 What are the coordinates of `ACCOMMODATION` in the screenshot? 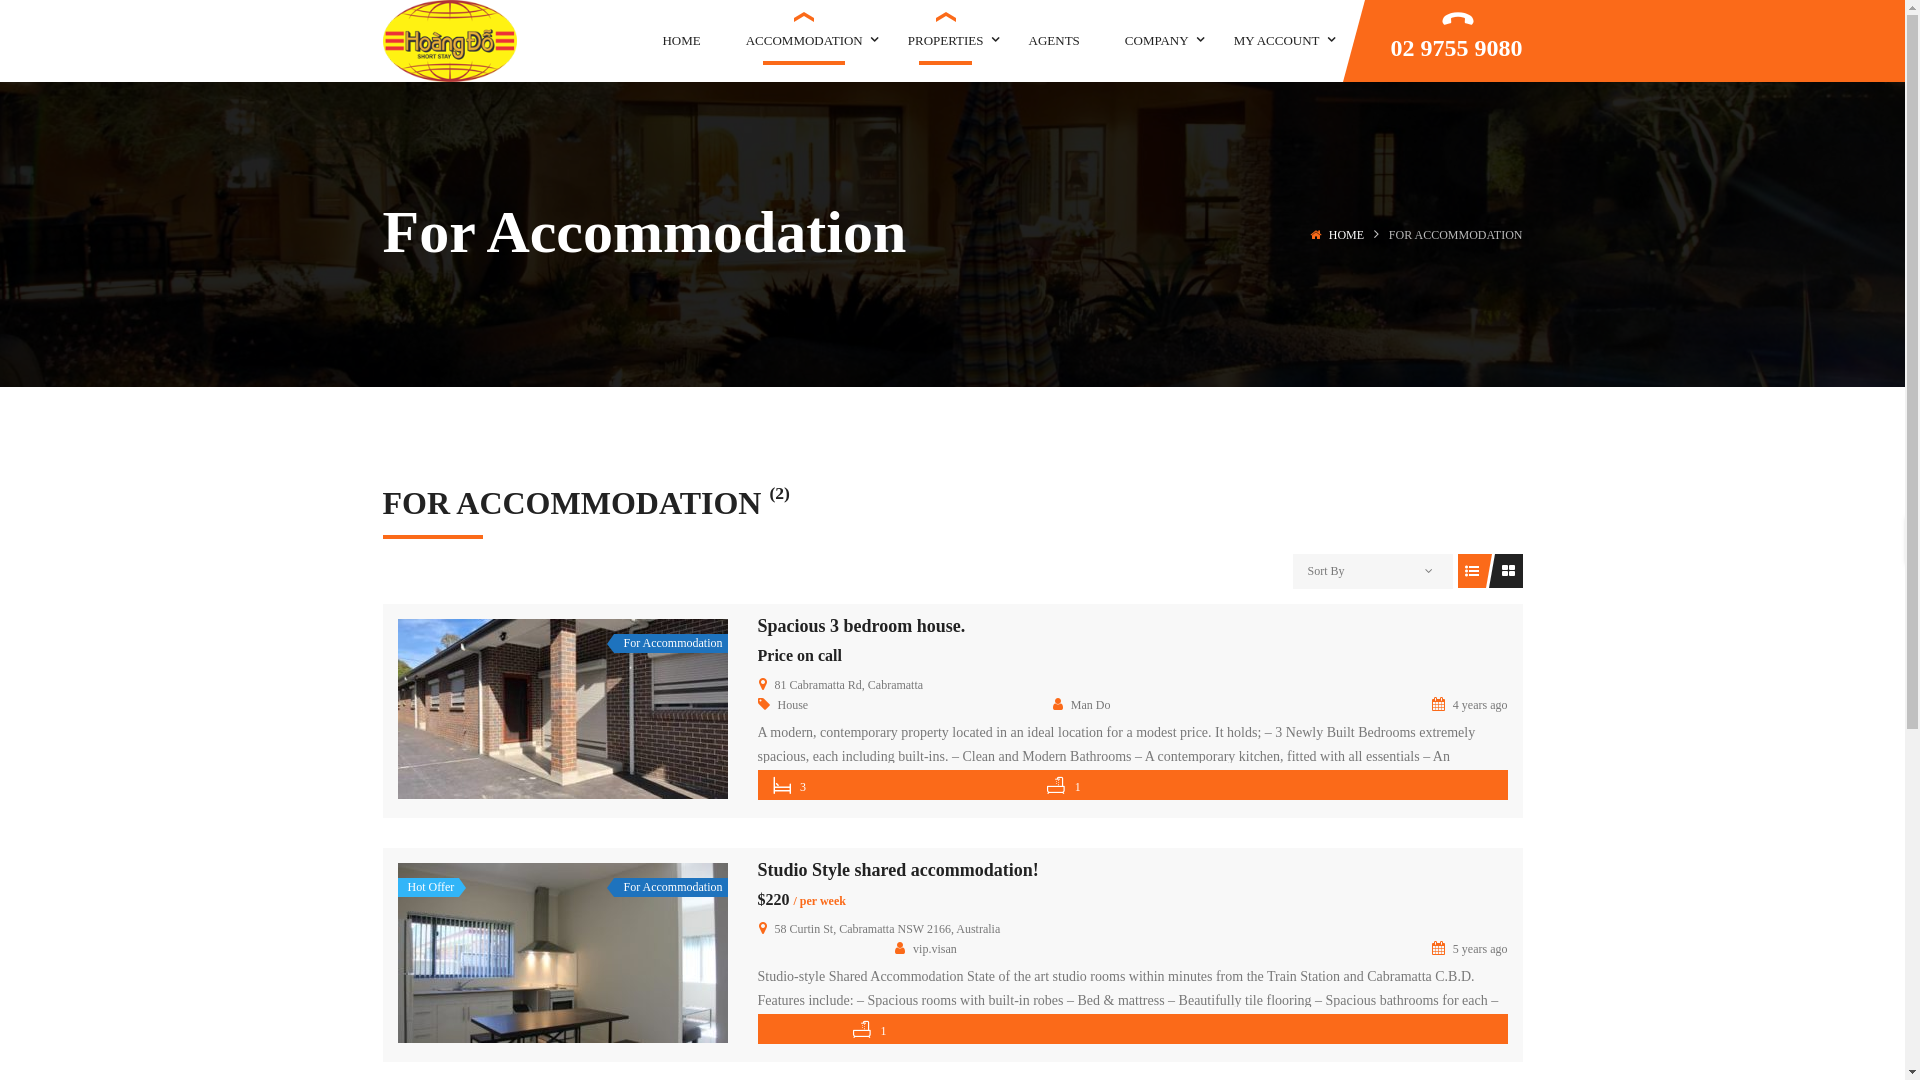 It's located at (804, 40).